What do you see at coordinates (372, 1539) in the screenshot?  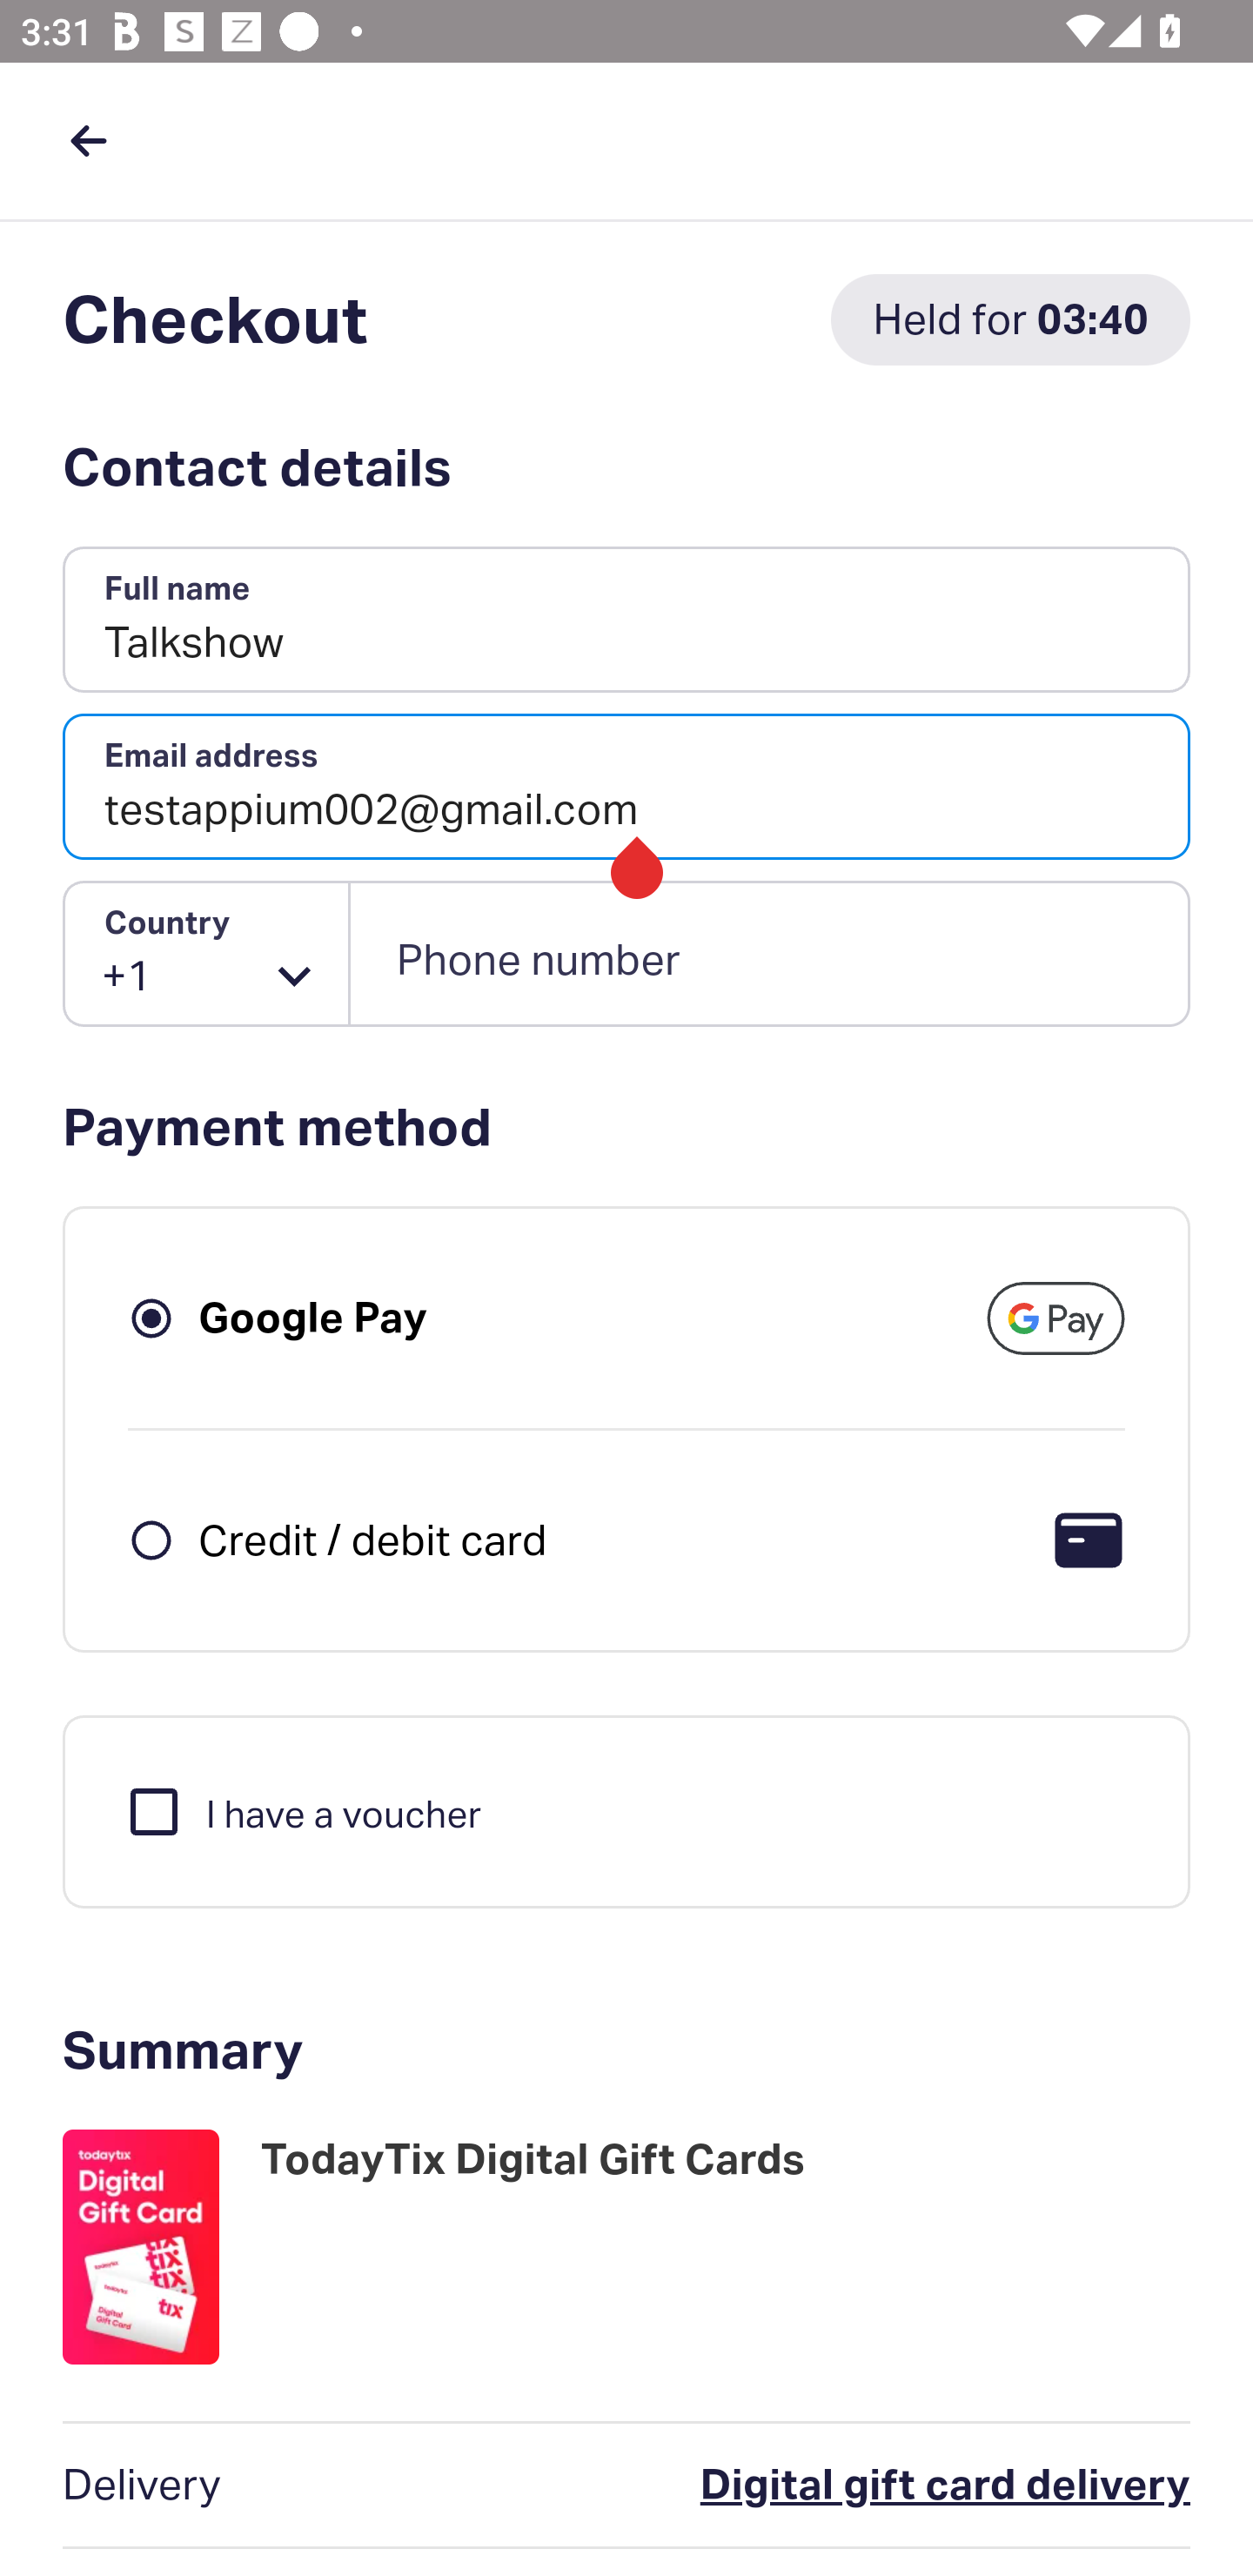 I see `Credit / debit card` at bounding box center [372, 1539].